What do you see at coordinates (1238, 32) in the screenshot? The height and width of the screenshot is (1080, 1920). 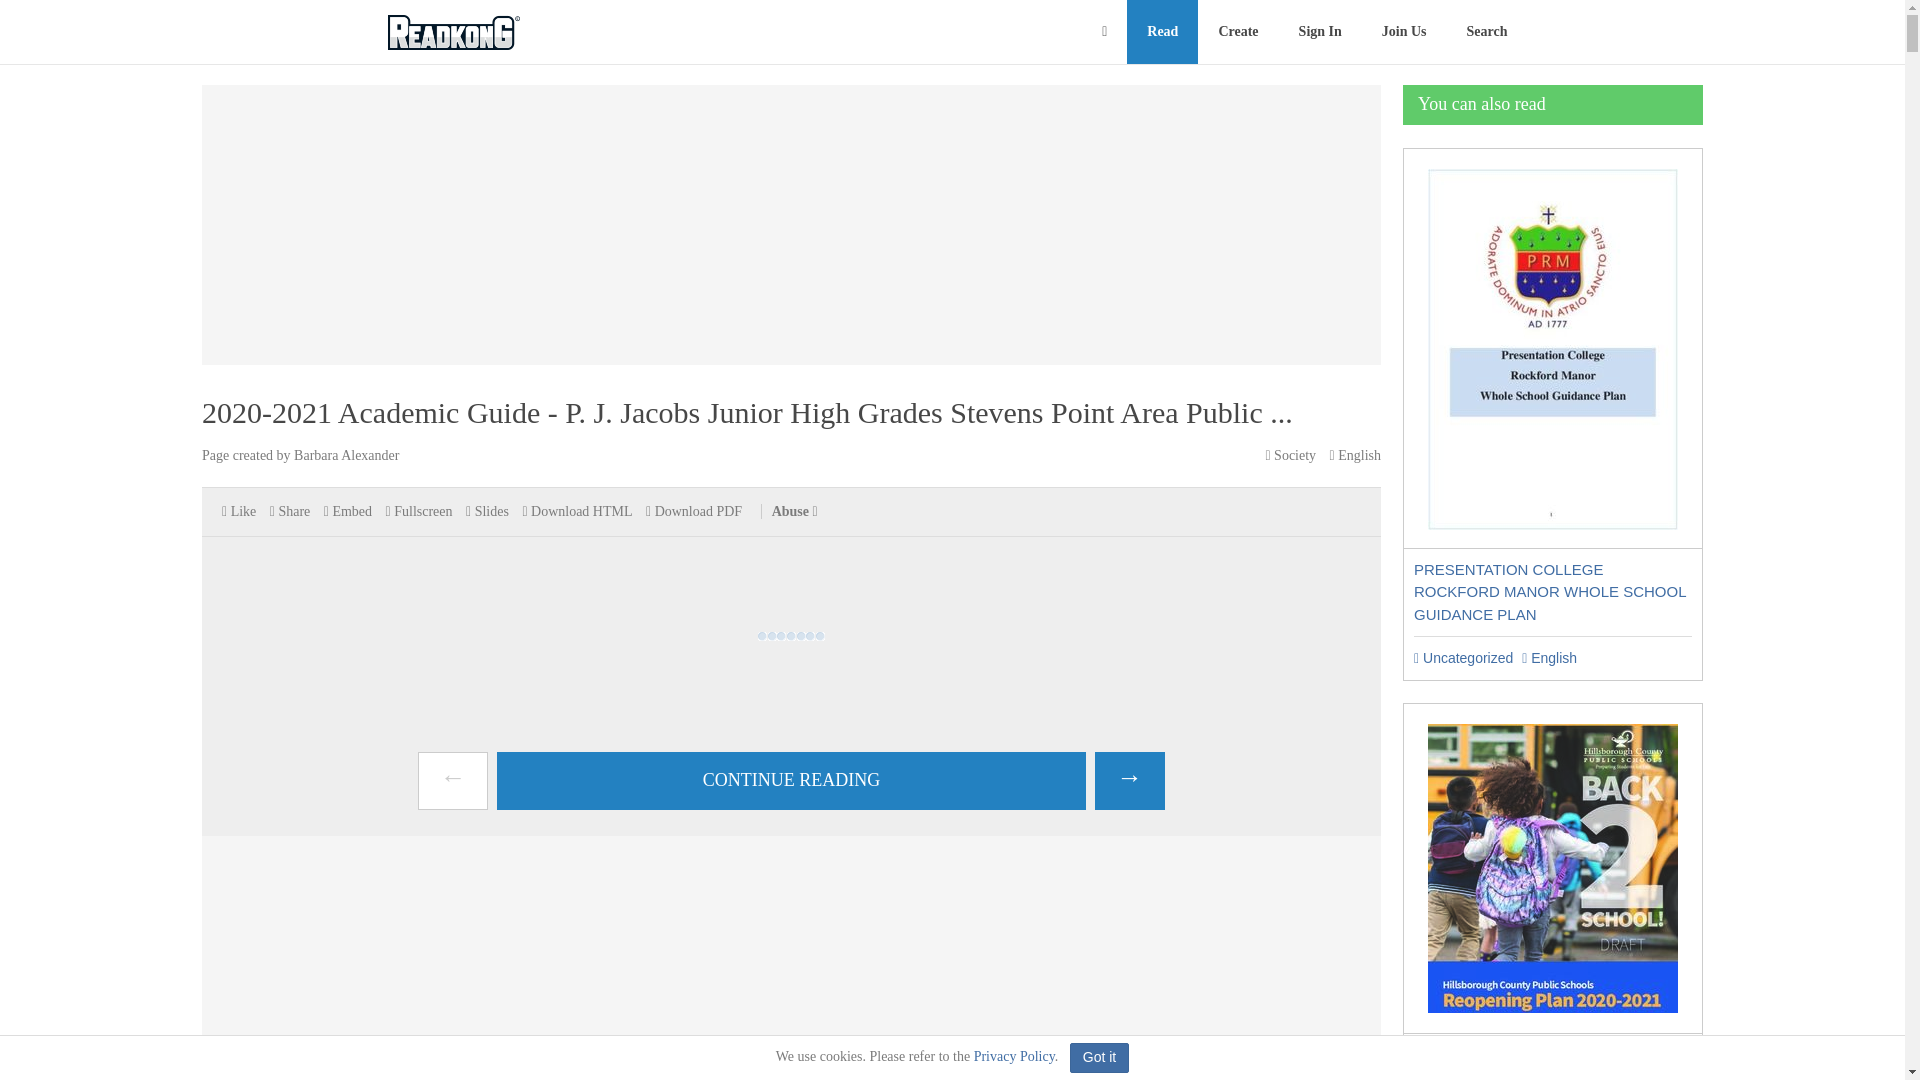 I see `Create` at bounding box center [1238, 32].